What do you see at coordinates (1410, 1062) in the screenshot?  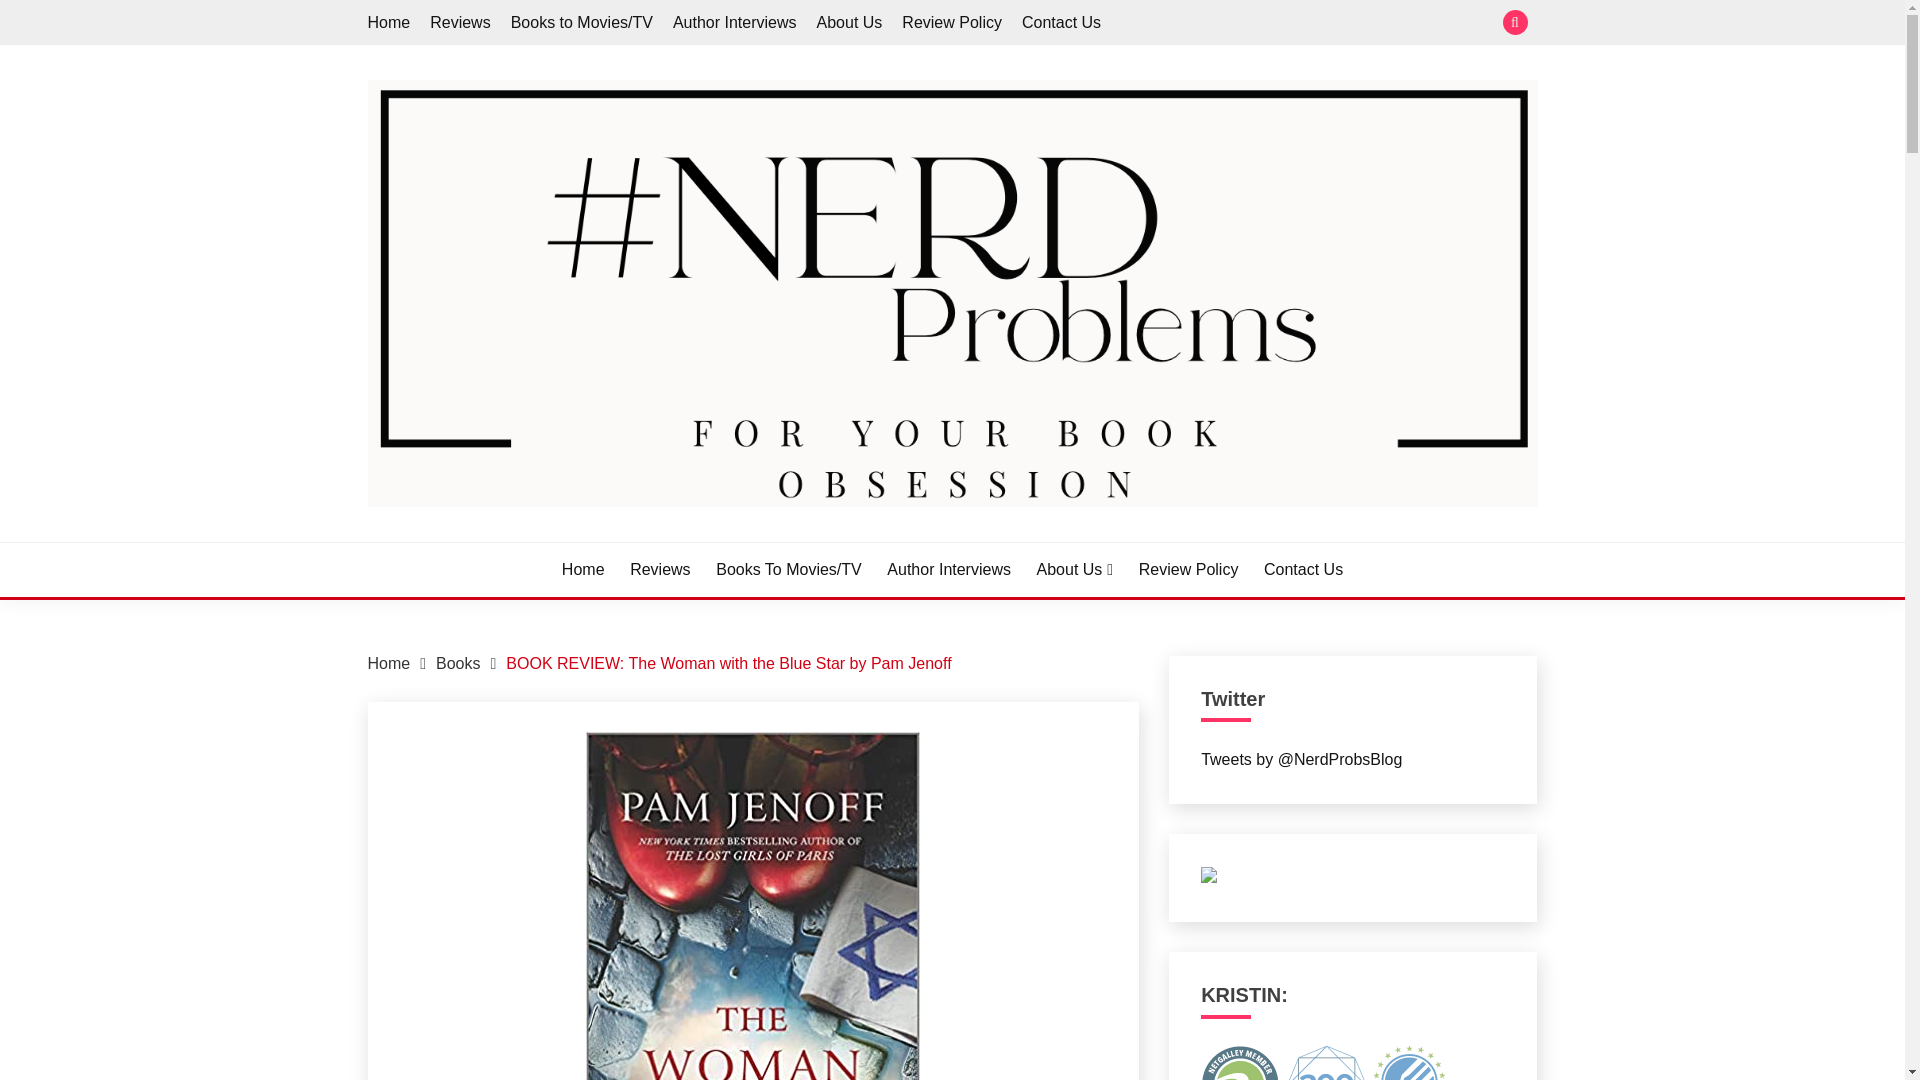 I see `Reviews Published` at bounding box center [1410, 1062].